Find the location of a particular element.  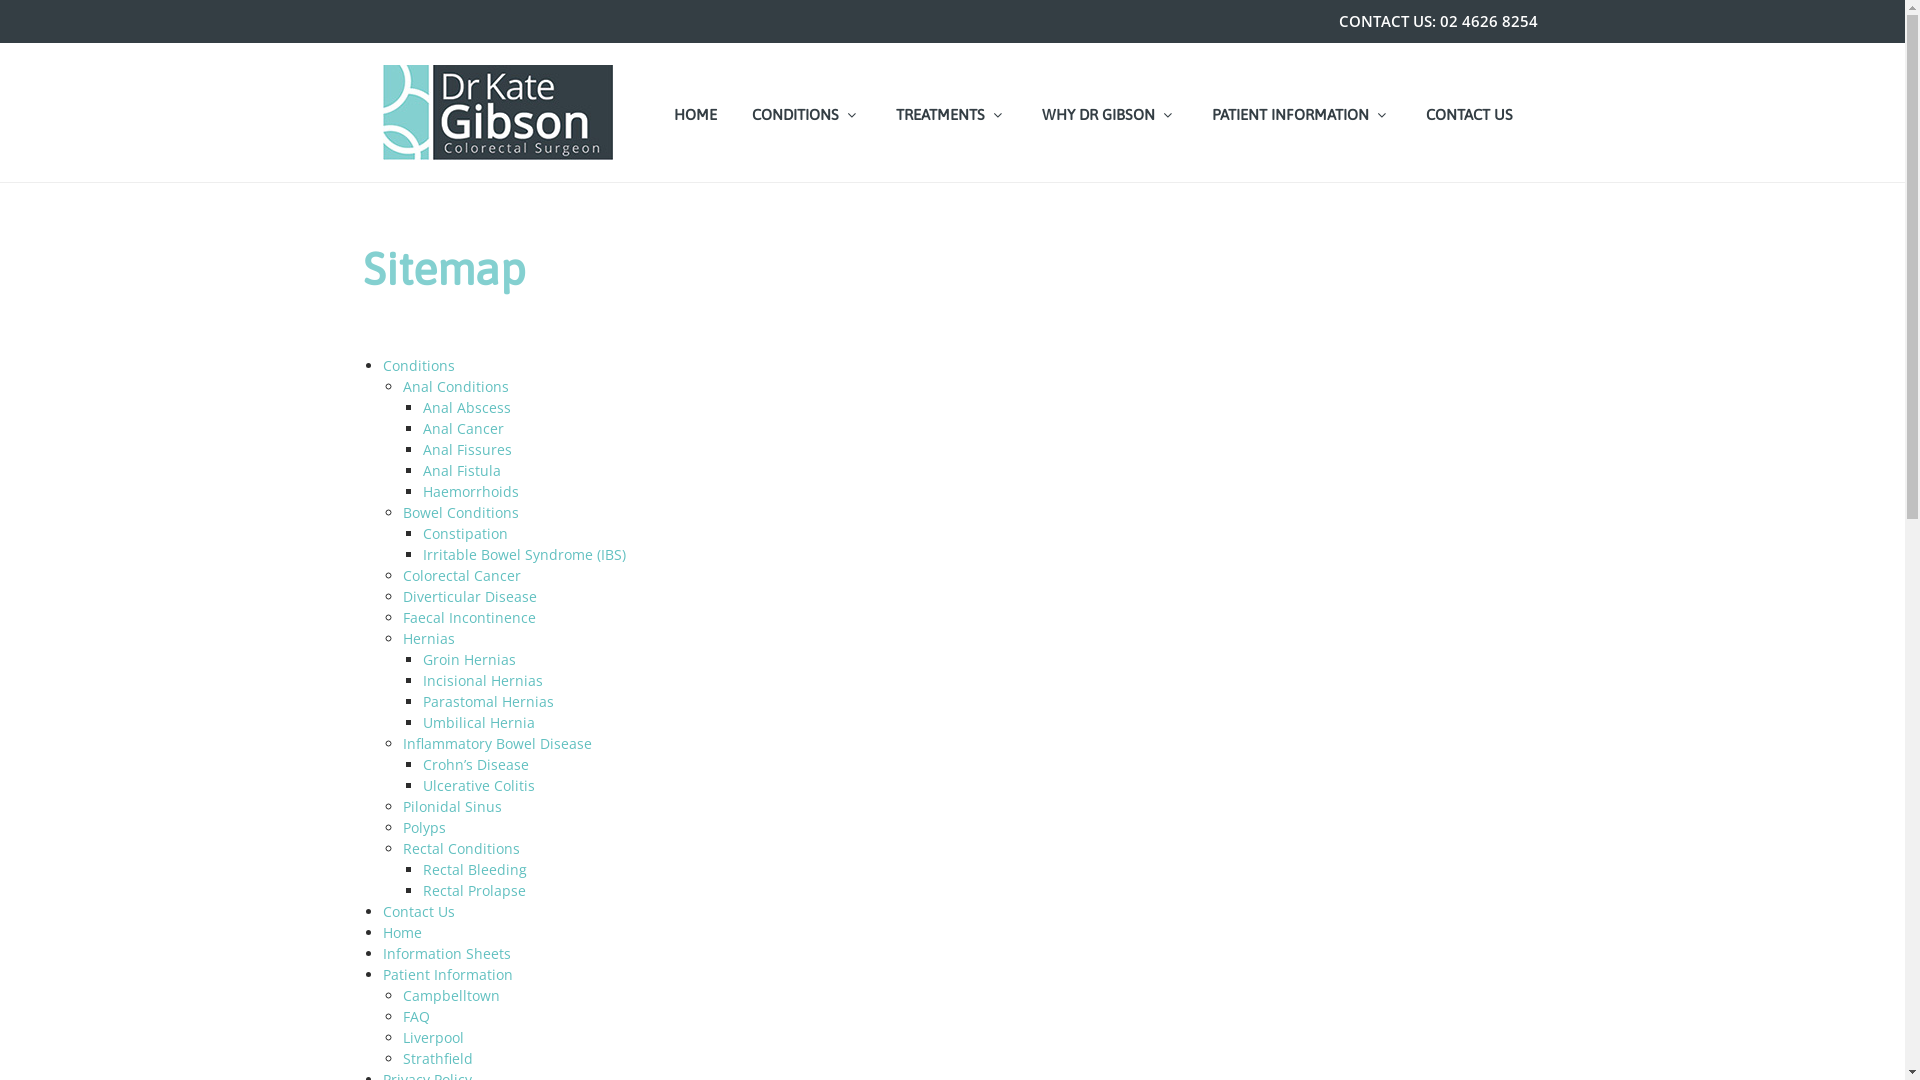

Contact Us is located at coordinates (418, 912).